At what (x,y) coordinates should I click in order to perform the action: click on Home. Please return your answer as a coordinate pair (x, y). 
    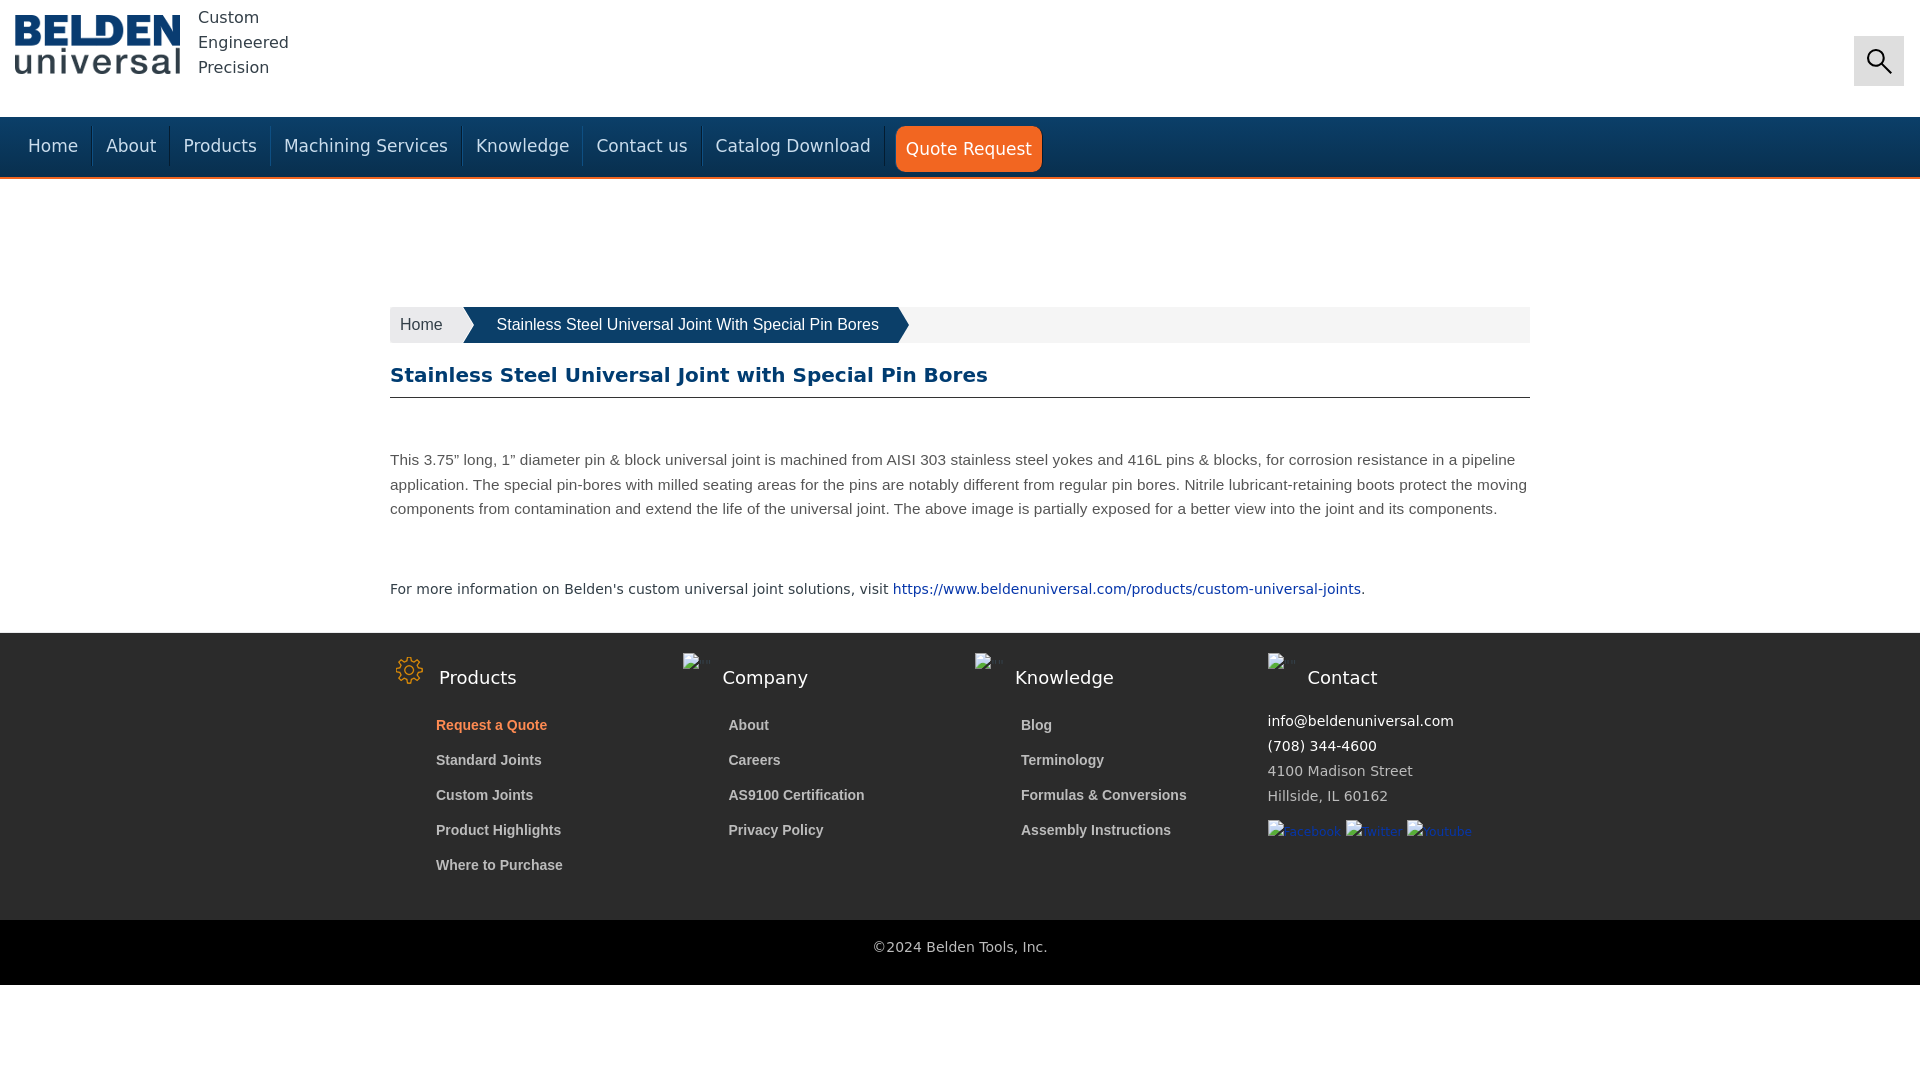
    Looking at the image, I should click on (98, 44).